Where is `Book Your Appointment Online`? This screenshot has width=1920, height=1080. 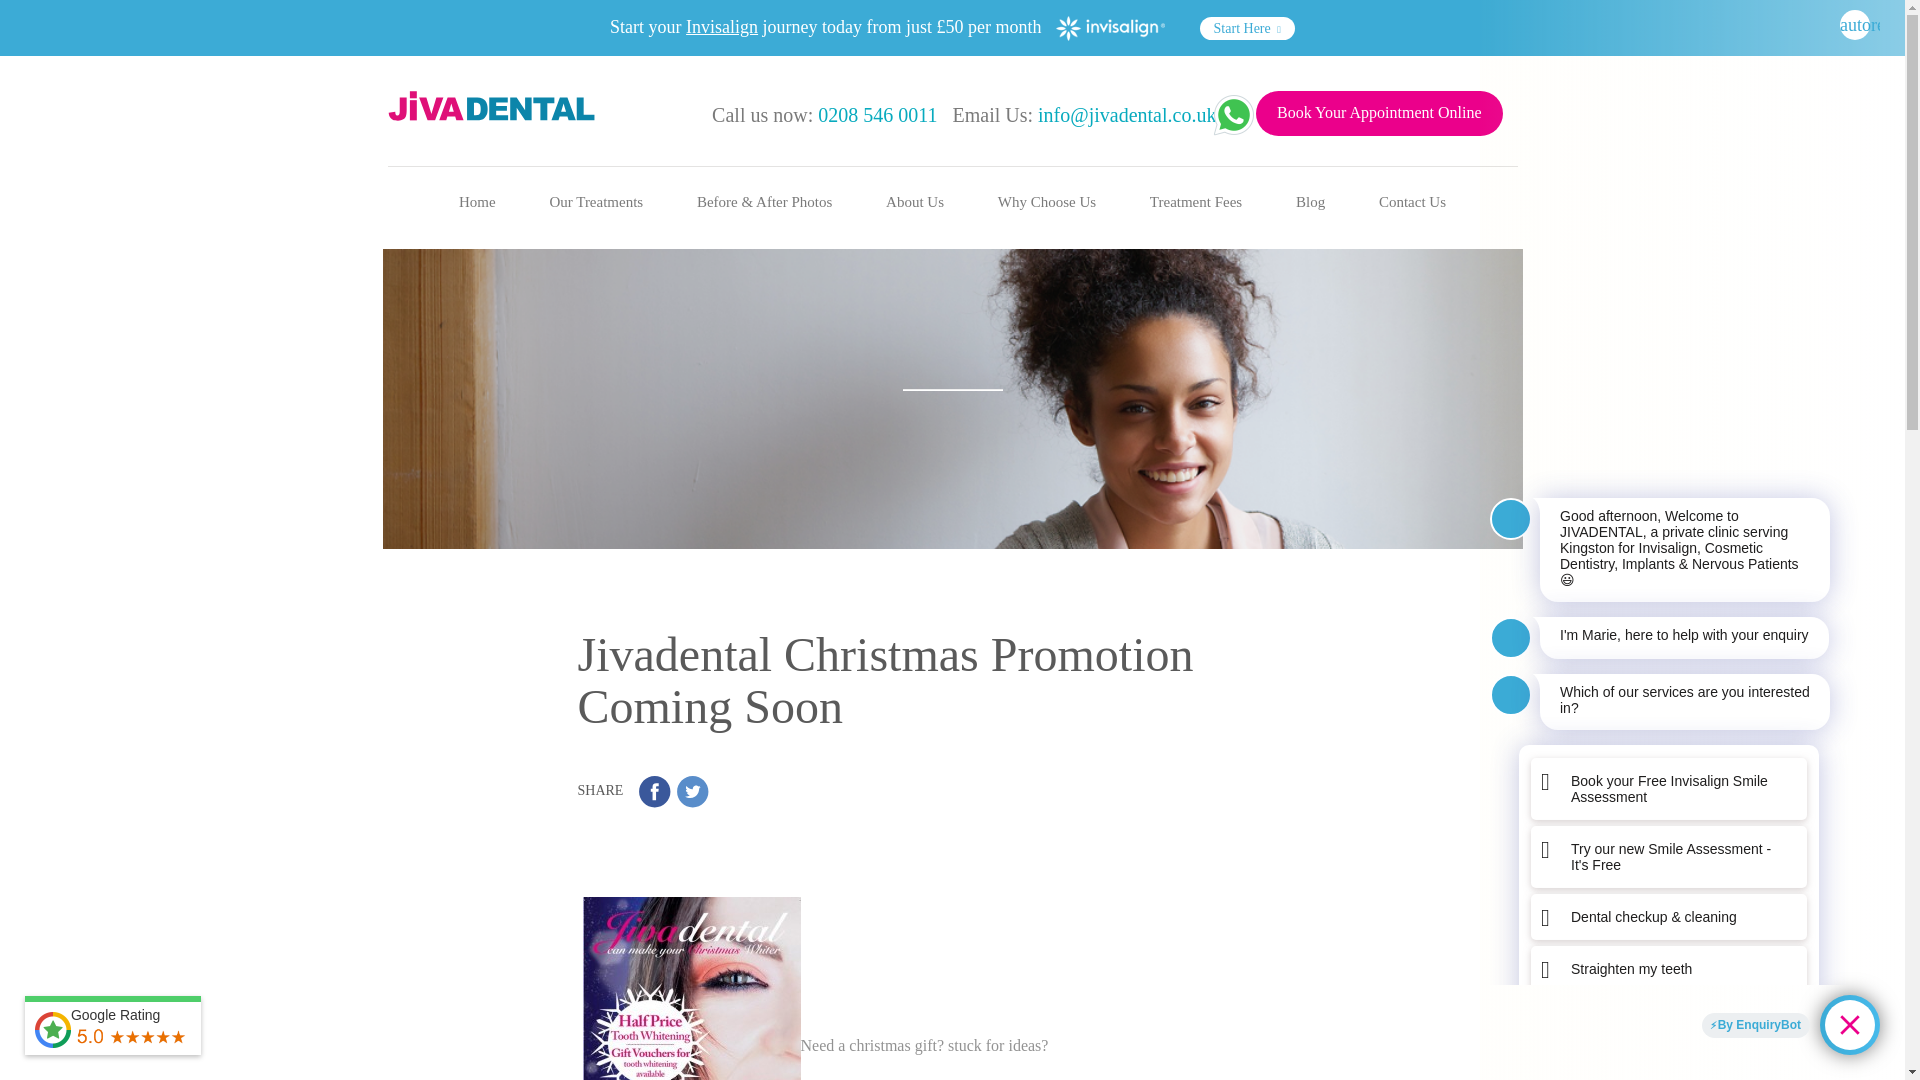
Book Your Appointment Online is located at coordinates (1378, 113).